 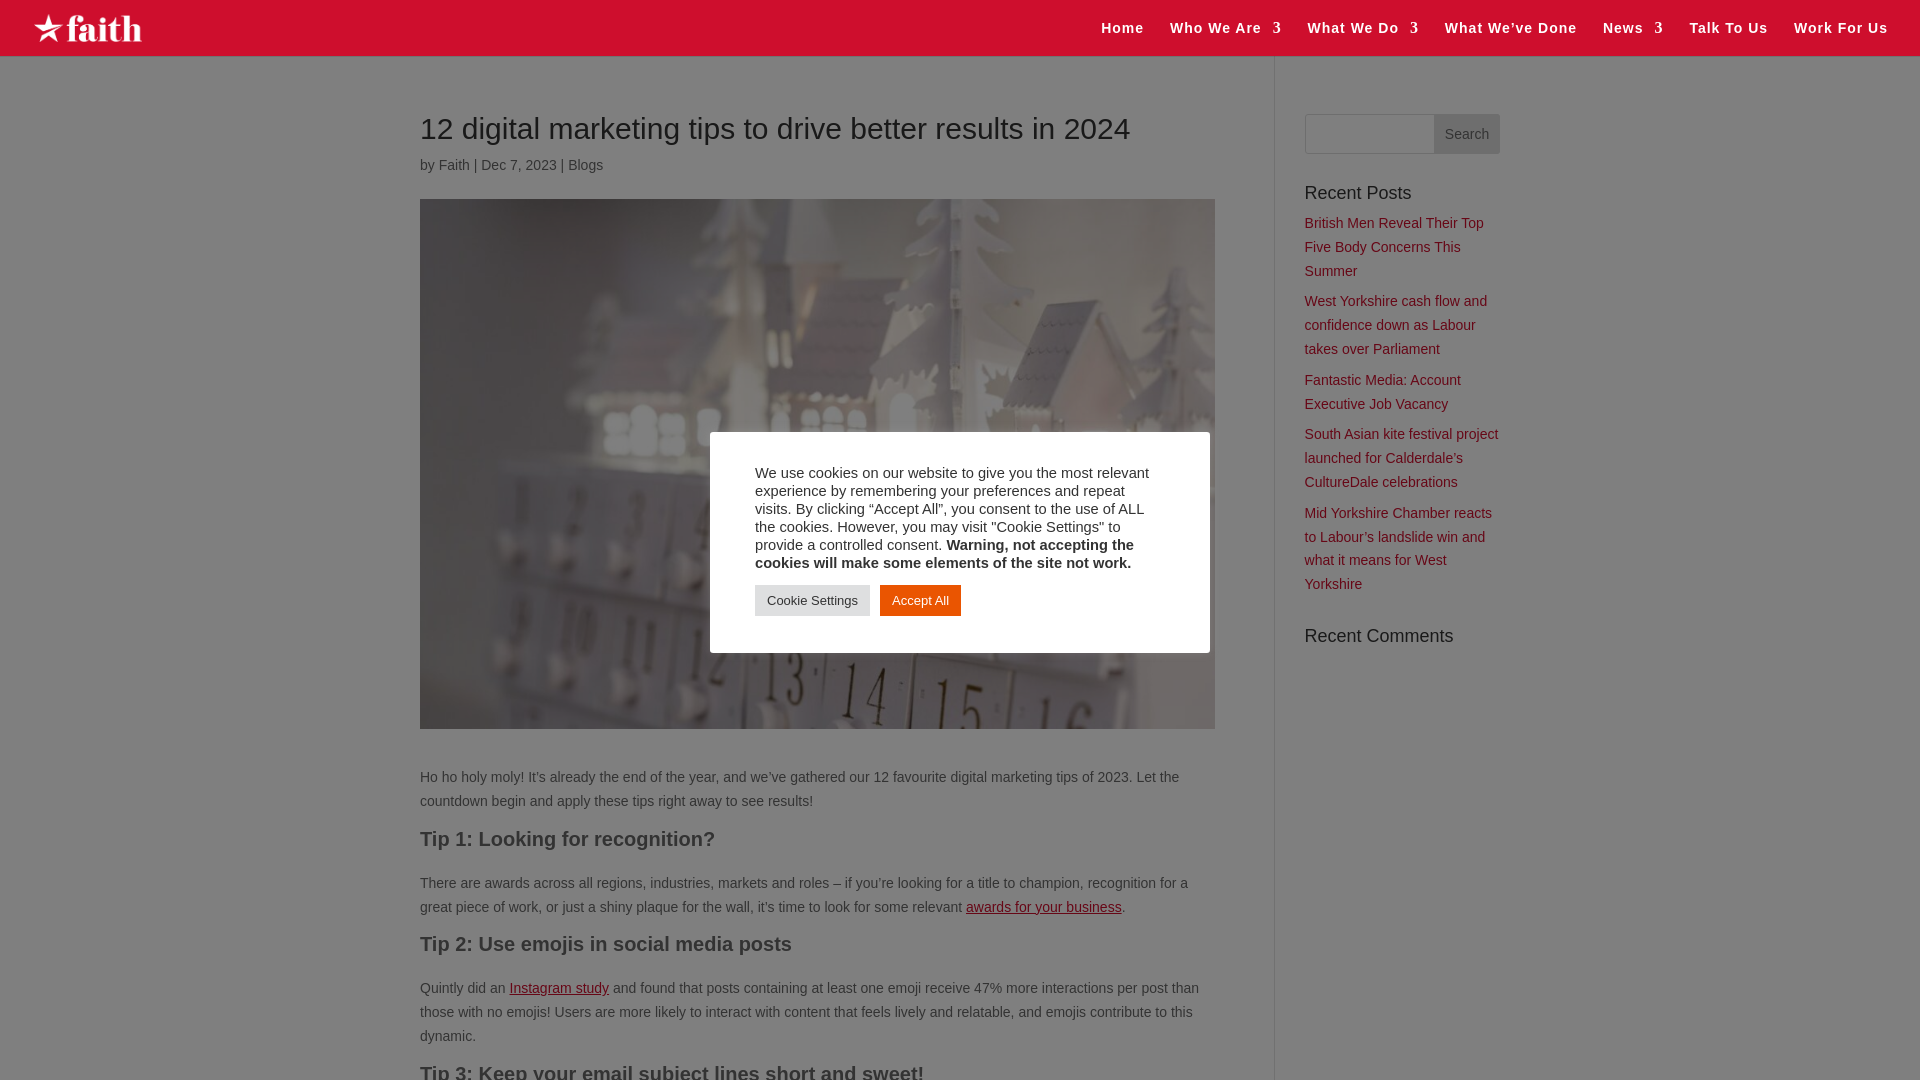 What do you see at coordinates (454, 164) in the screenshot?
I see `Faith` at bounding box center [454, 164].